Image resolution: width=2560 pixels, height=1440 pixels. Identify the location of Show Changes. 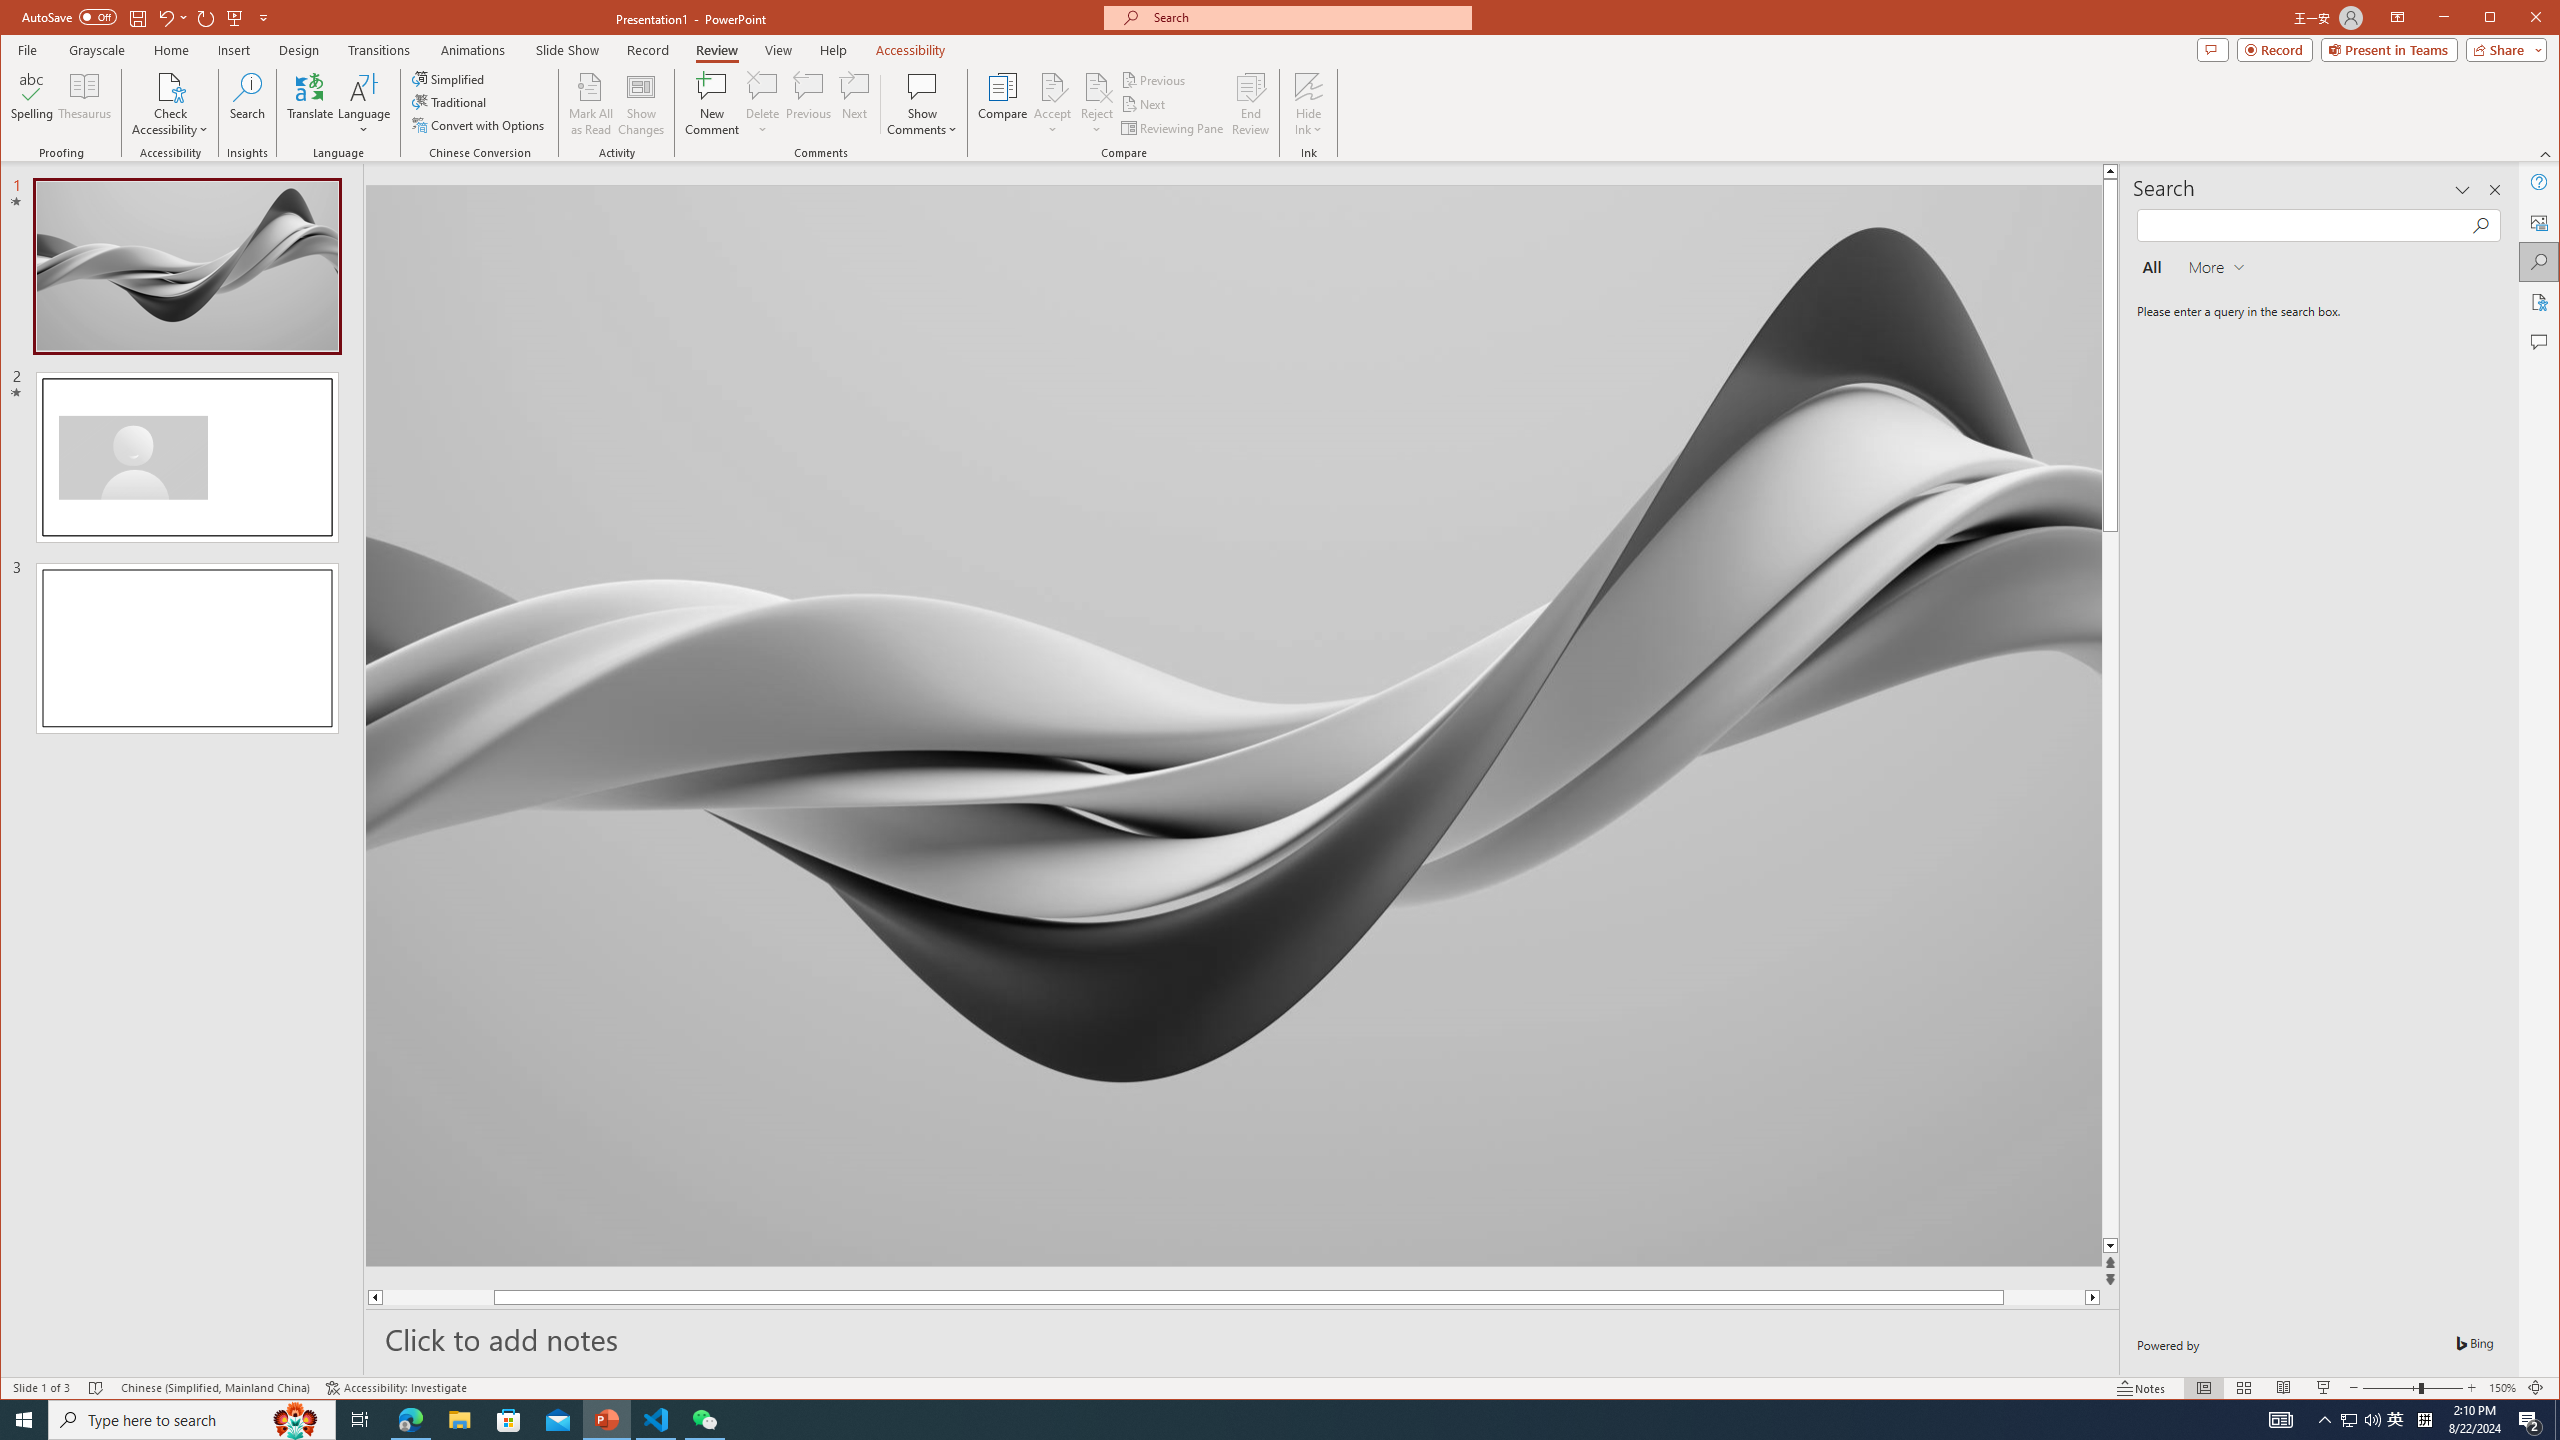
(642, 104).